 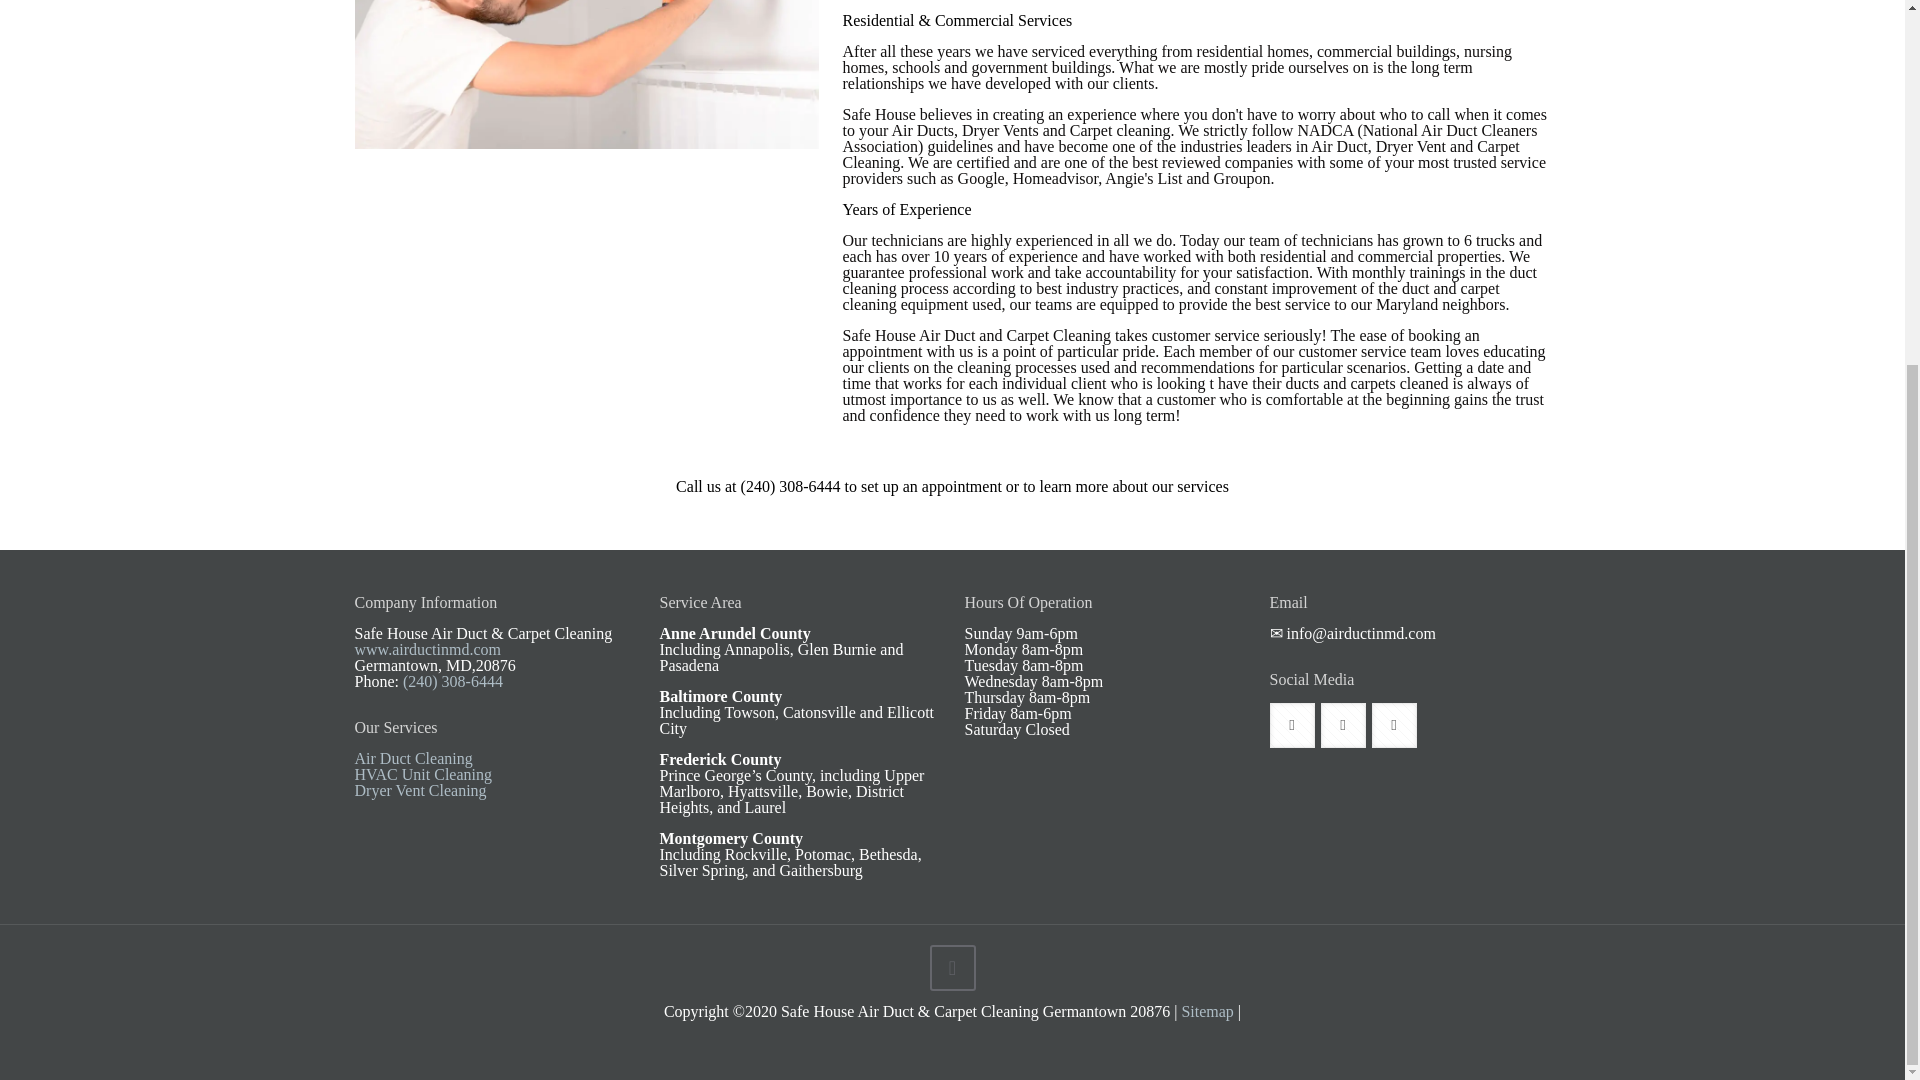 What do you see at coordinates (412, 758) in the screenshot?
I see `Air Duct Cleaning` at bounding box center [412, 758].